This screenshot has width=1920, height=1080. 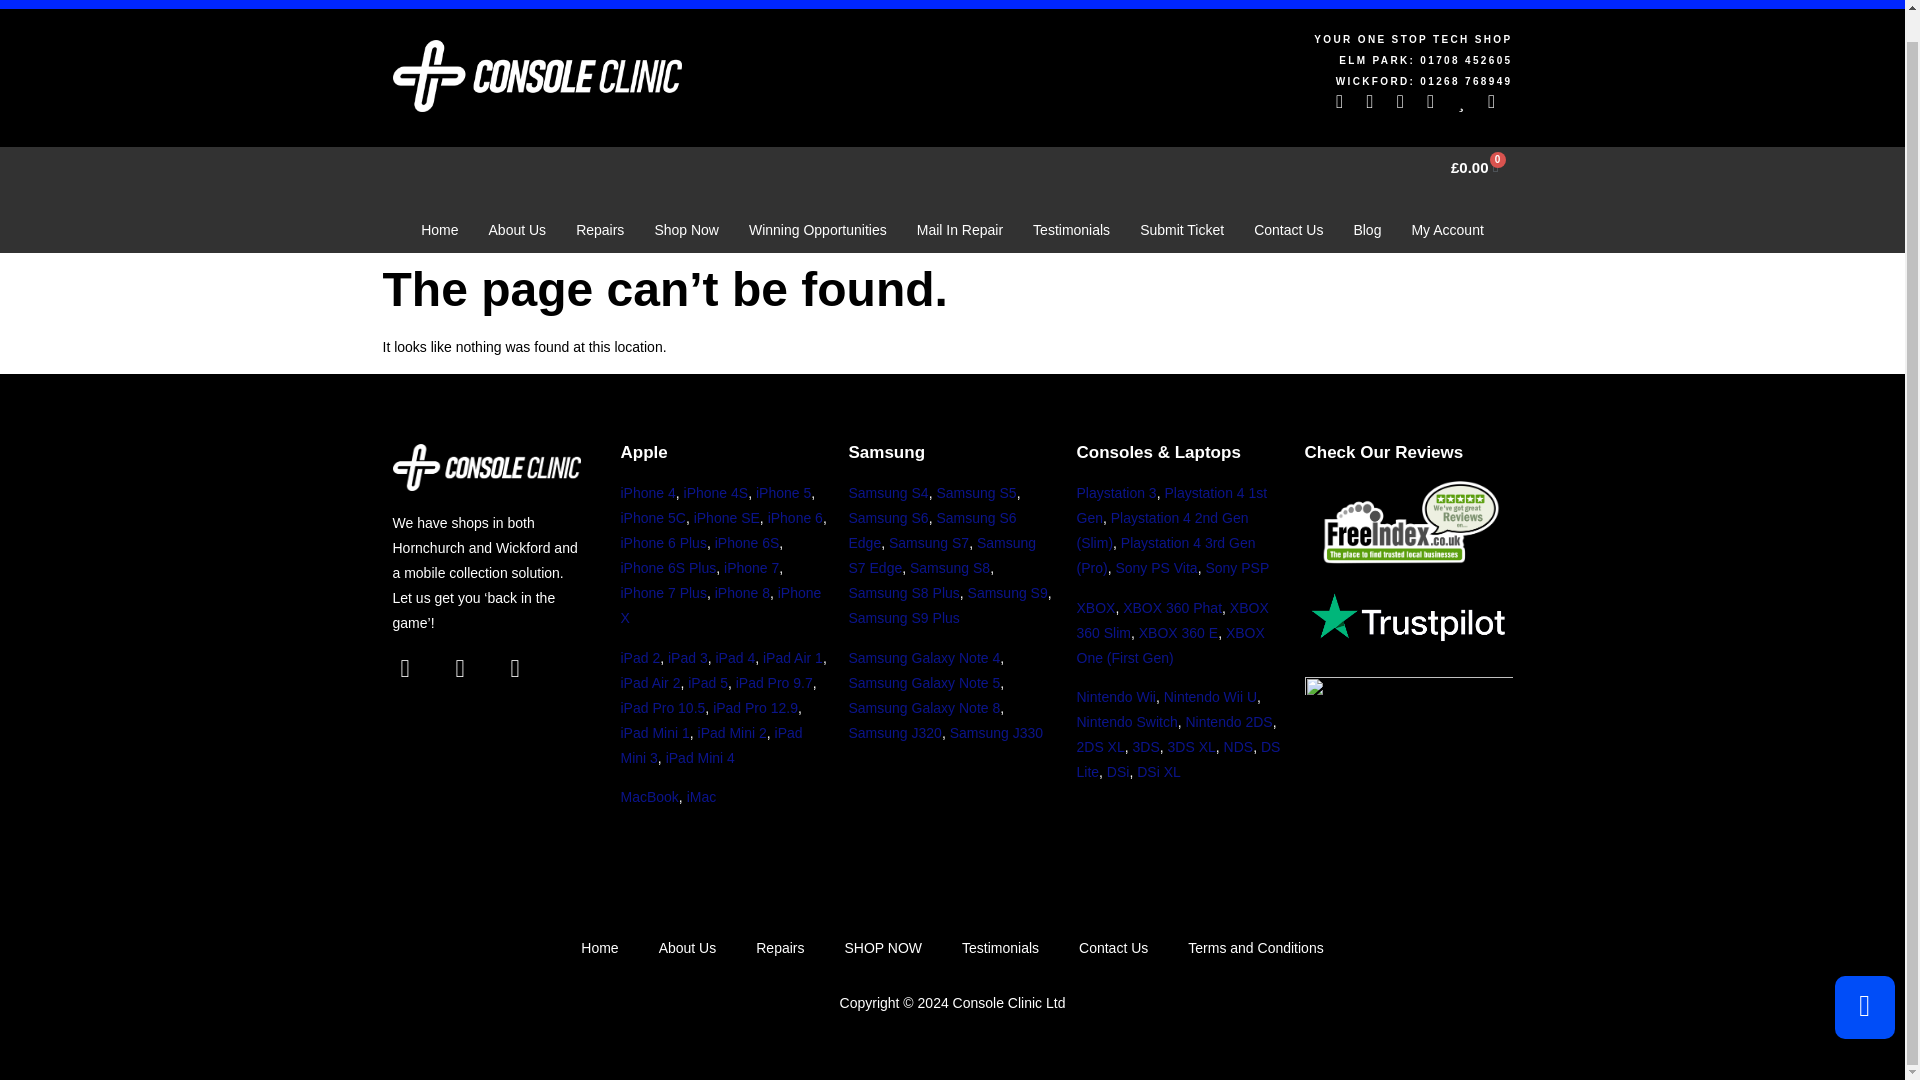 I want to click on Submit Ticket, so click(x=1182, y=230).